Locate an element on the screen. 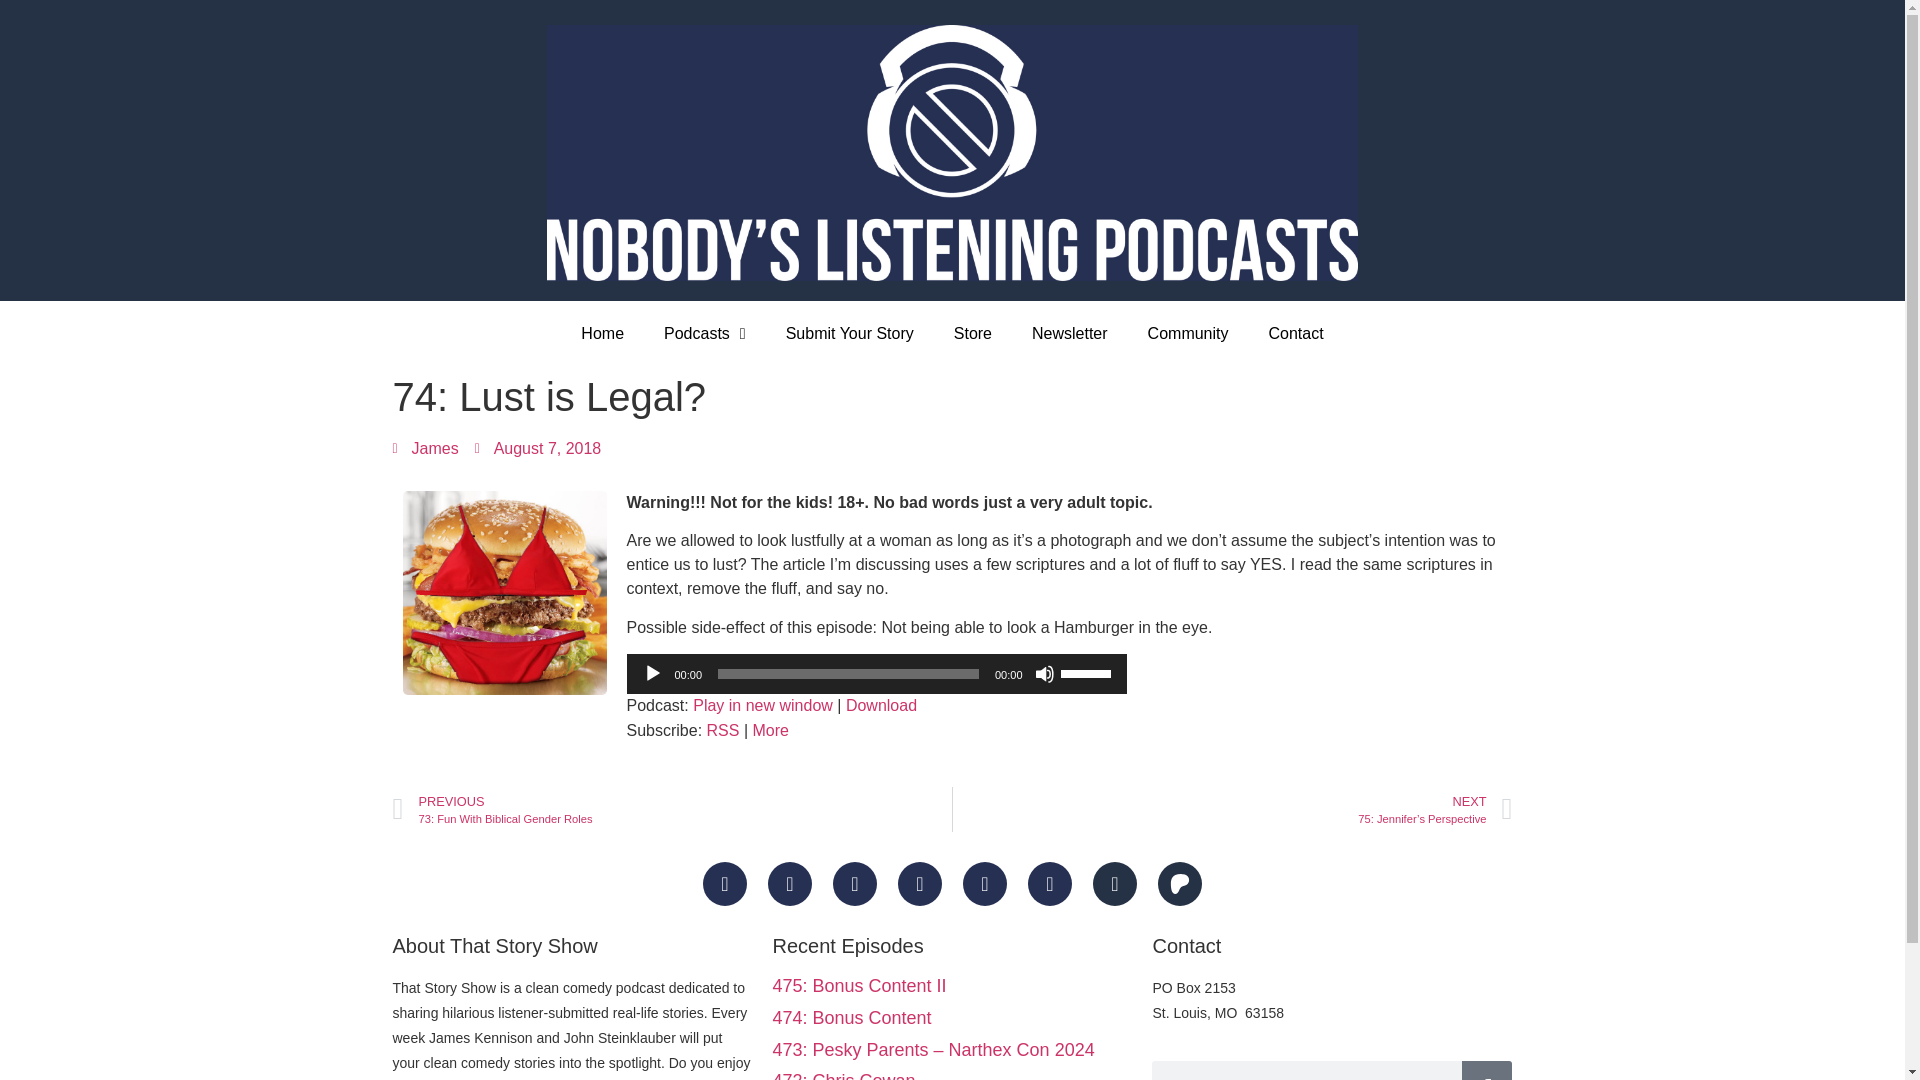 The width and height of the screenshot is (1920, 1080). James is located at coordinates (424, 449).